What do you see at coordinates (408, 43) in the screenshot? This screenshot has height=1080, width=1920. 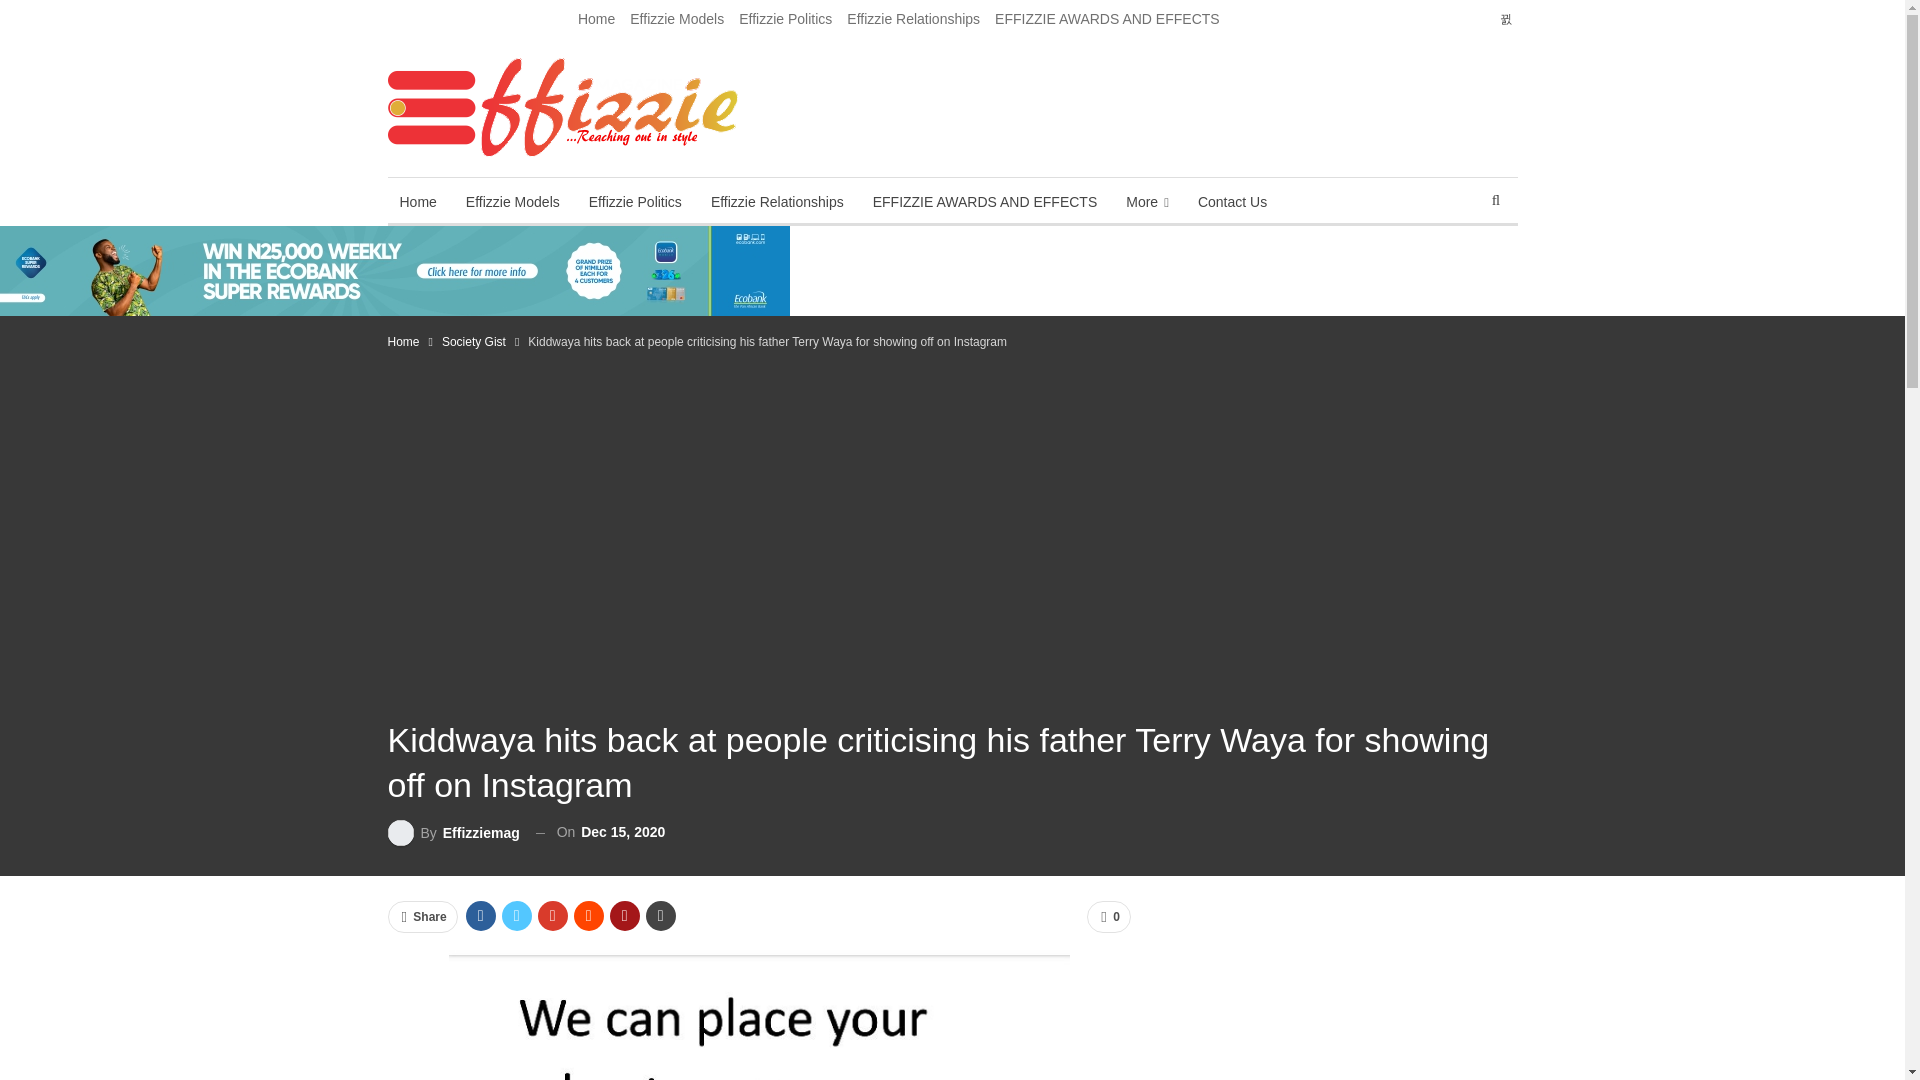 I see `More` at bounding box center [408, 43].